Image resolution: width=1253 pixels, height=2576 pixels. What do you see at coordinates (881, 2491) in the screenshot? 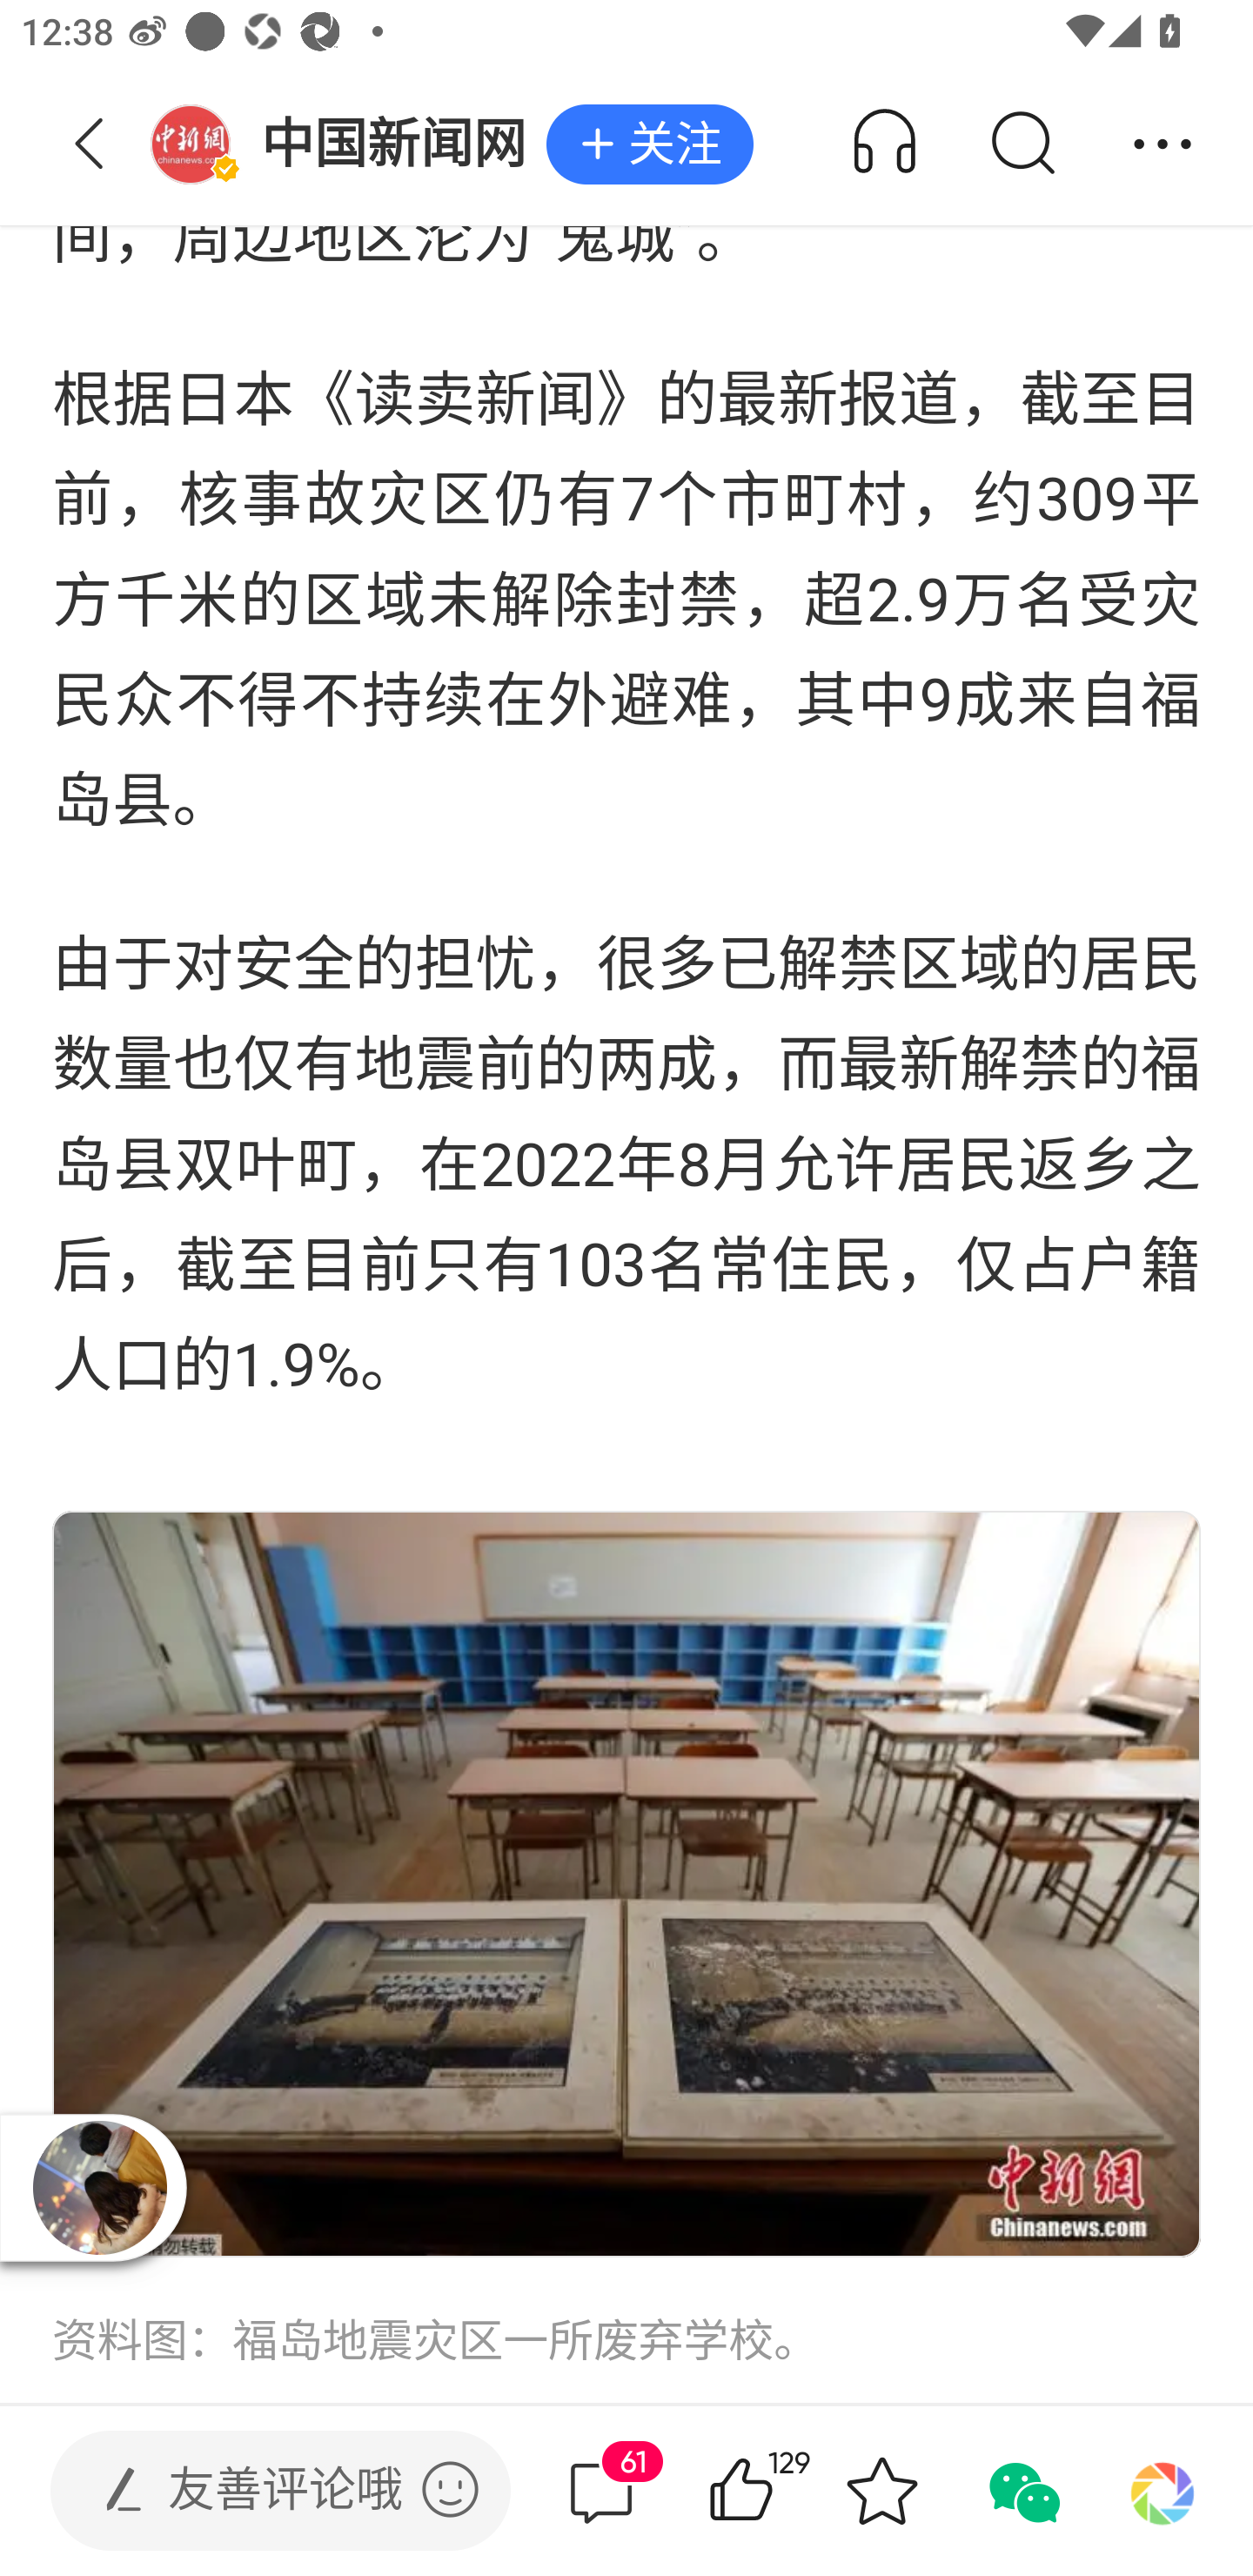
I see `收藏 ` at bounding box center [881, 2491].